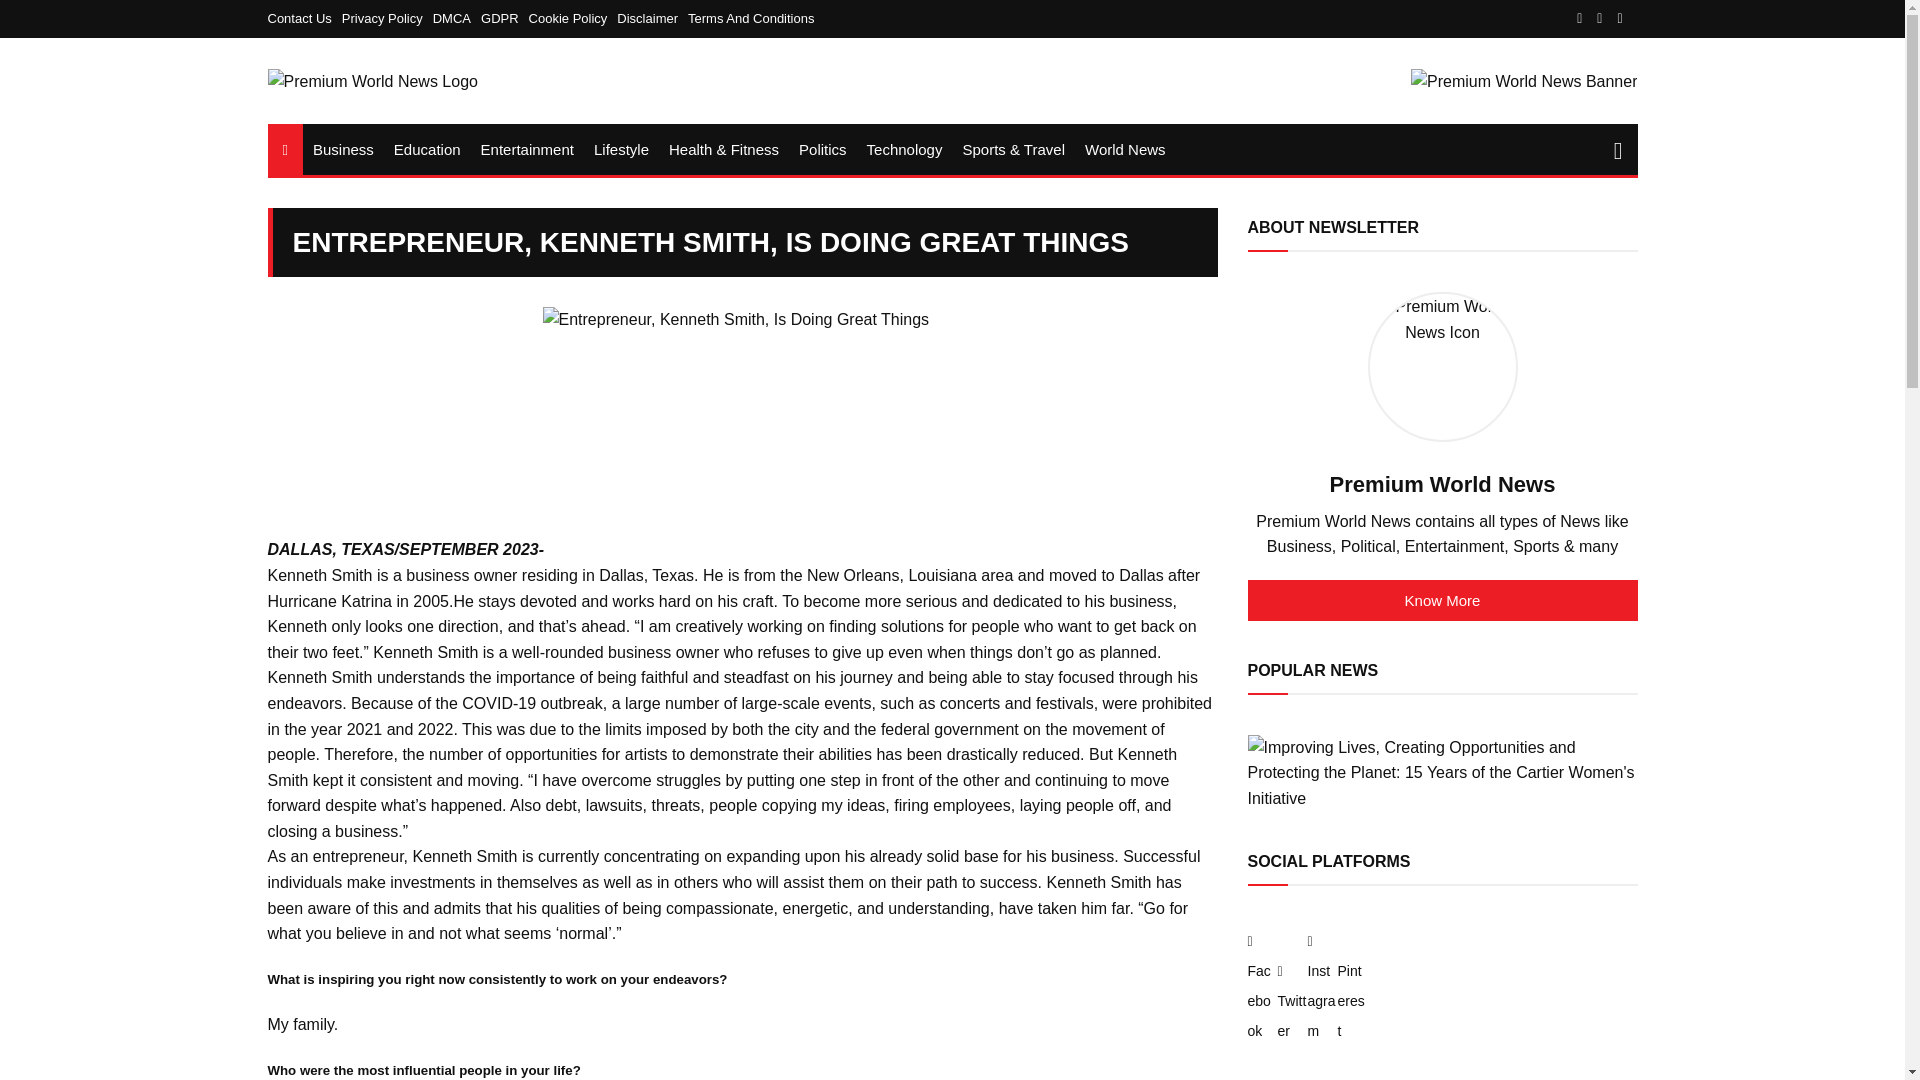 This screenshot has height=1080, width=1920. I want to click on Business, so click(344, 149).